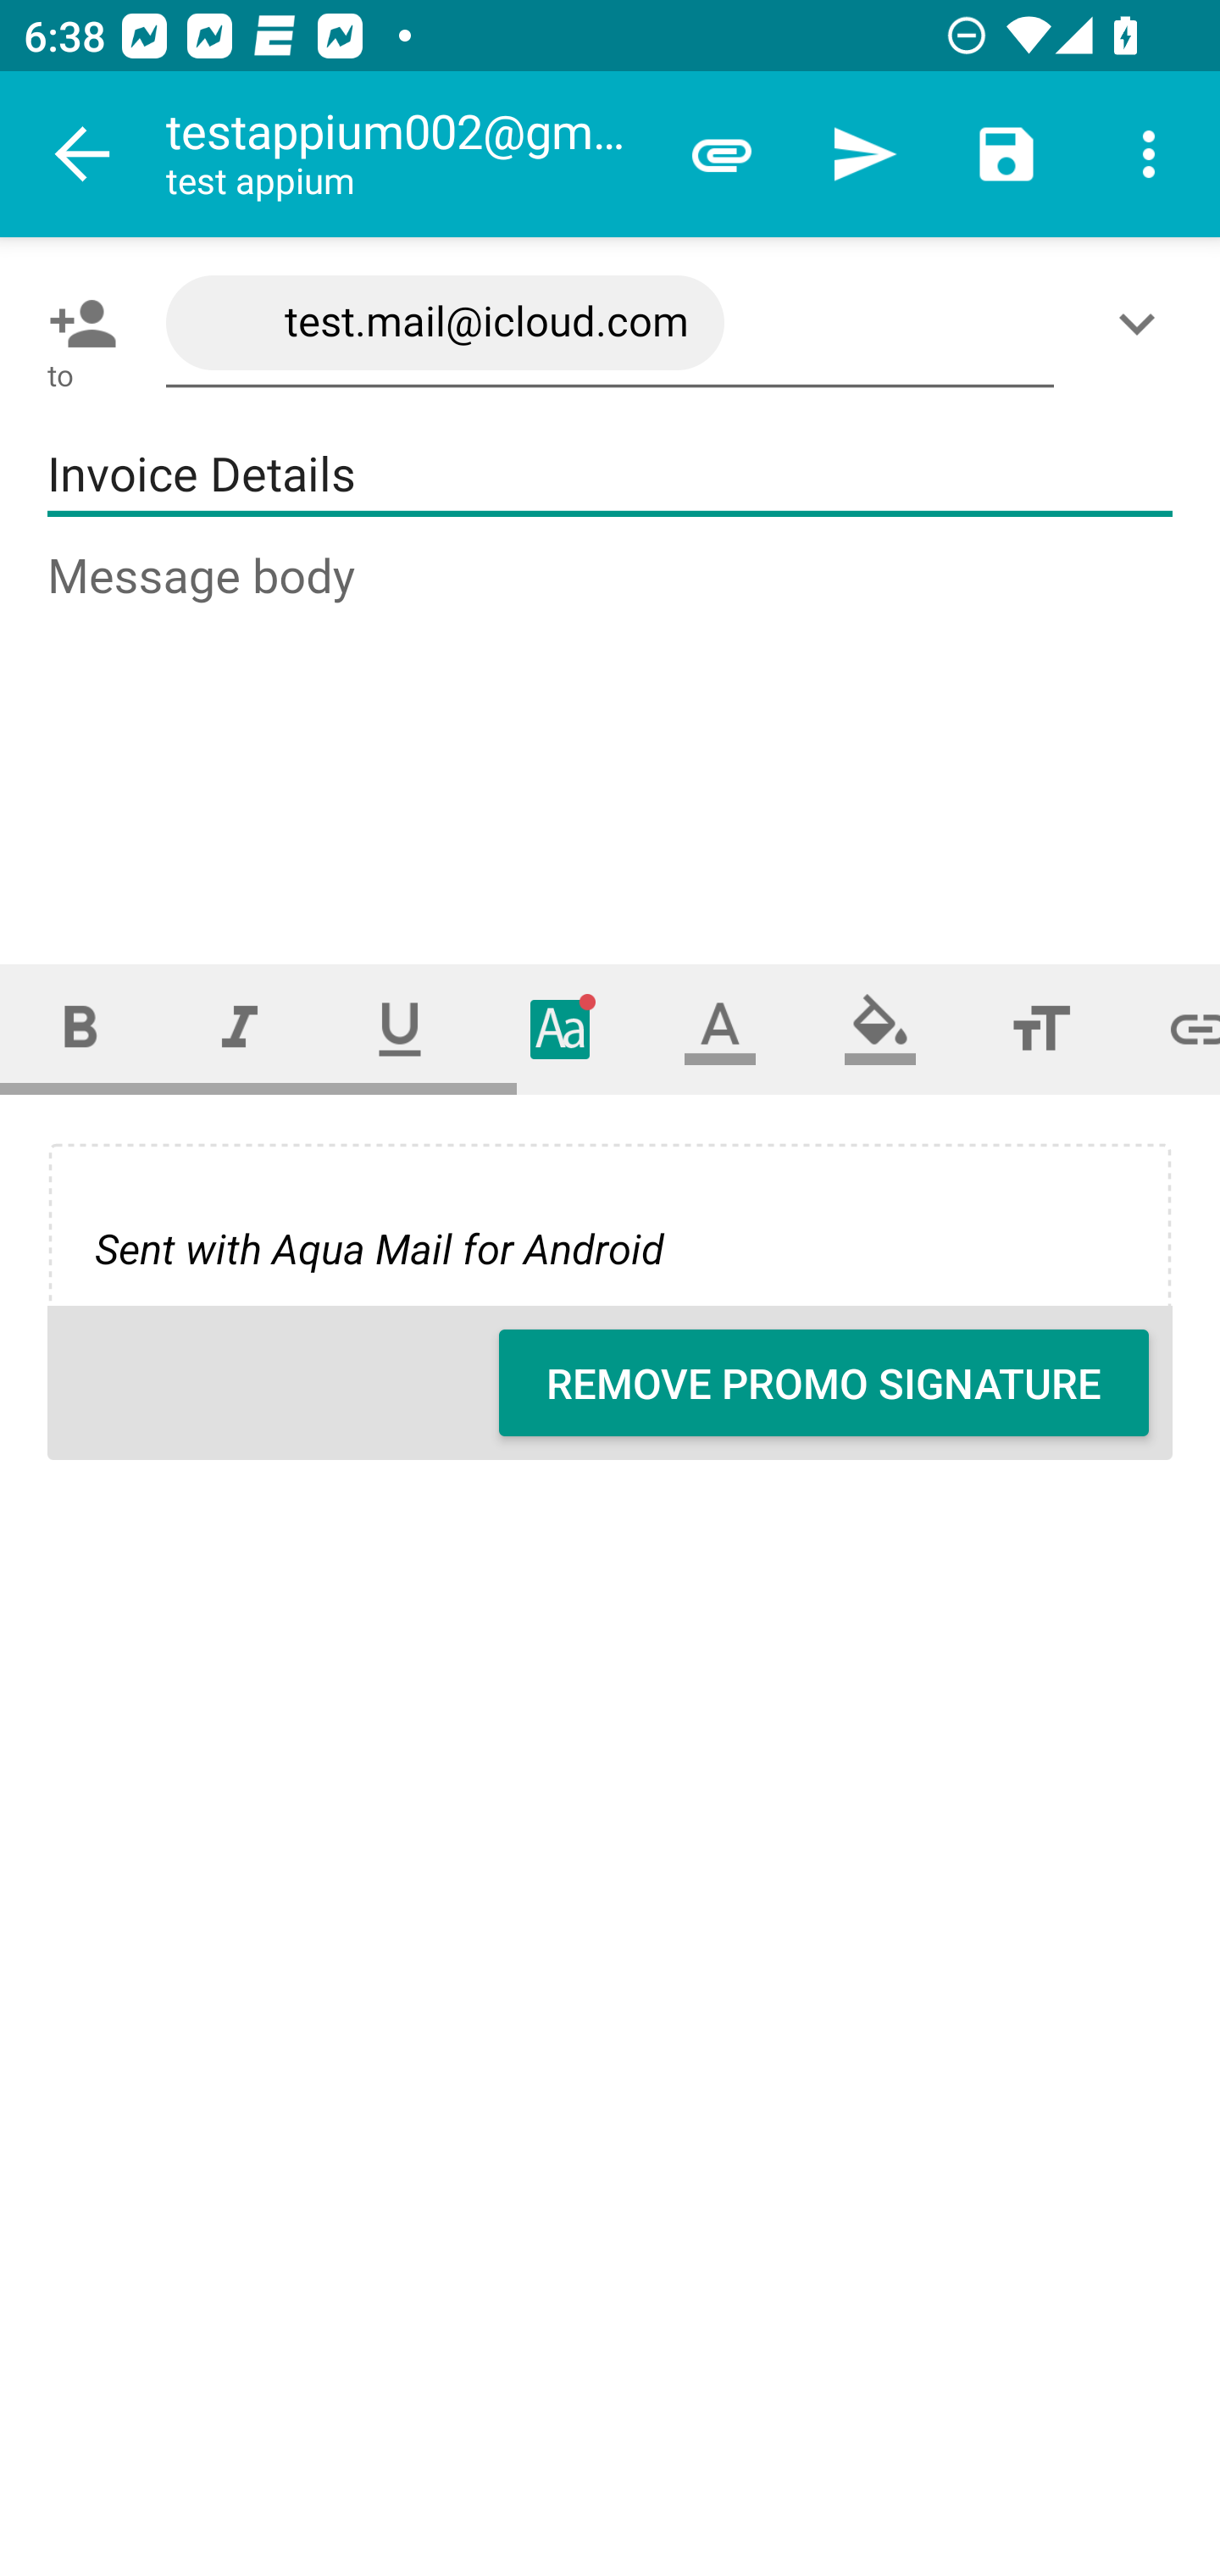 Image resolution: width=1220 pixels, height=2576 pixels. Describe the element at coordinates (823, 1383) in the screenshot. I see `REMOVE PROMO SIGNATURE` at that location.